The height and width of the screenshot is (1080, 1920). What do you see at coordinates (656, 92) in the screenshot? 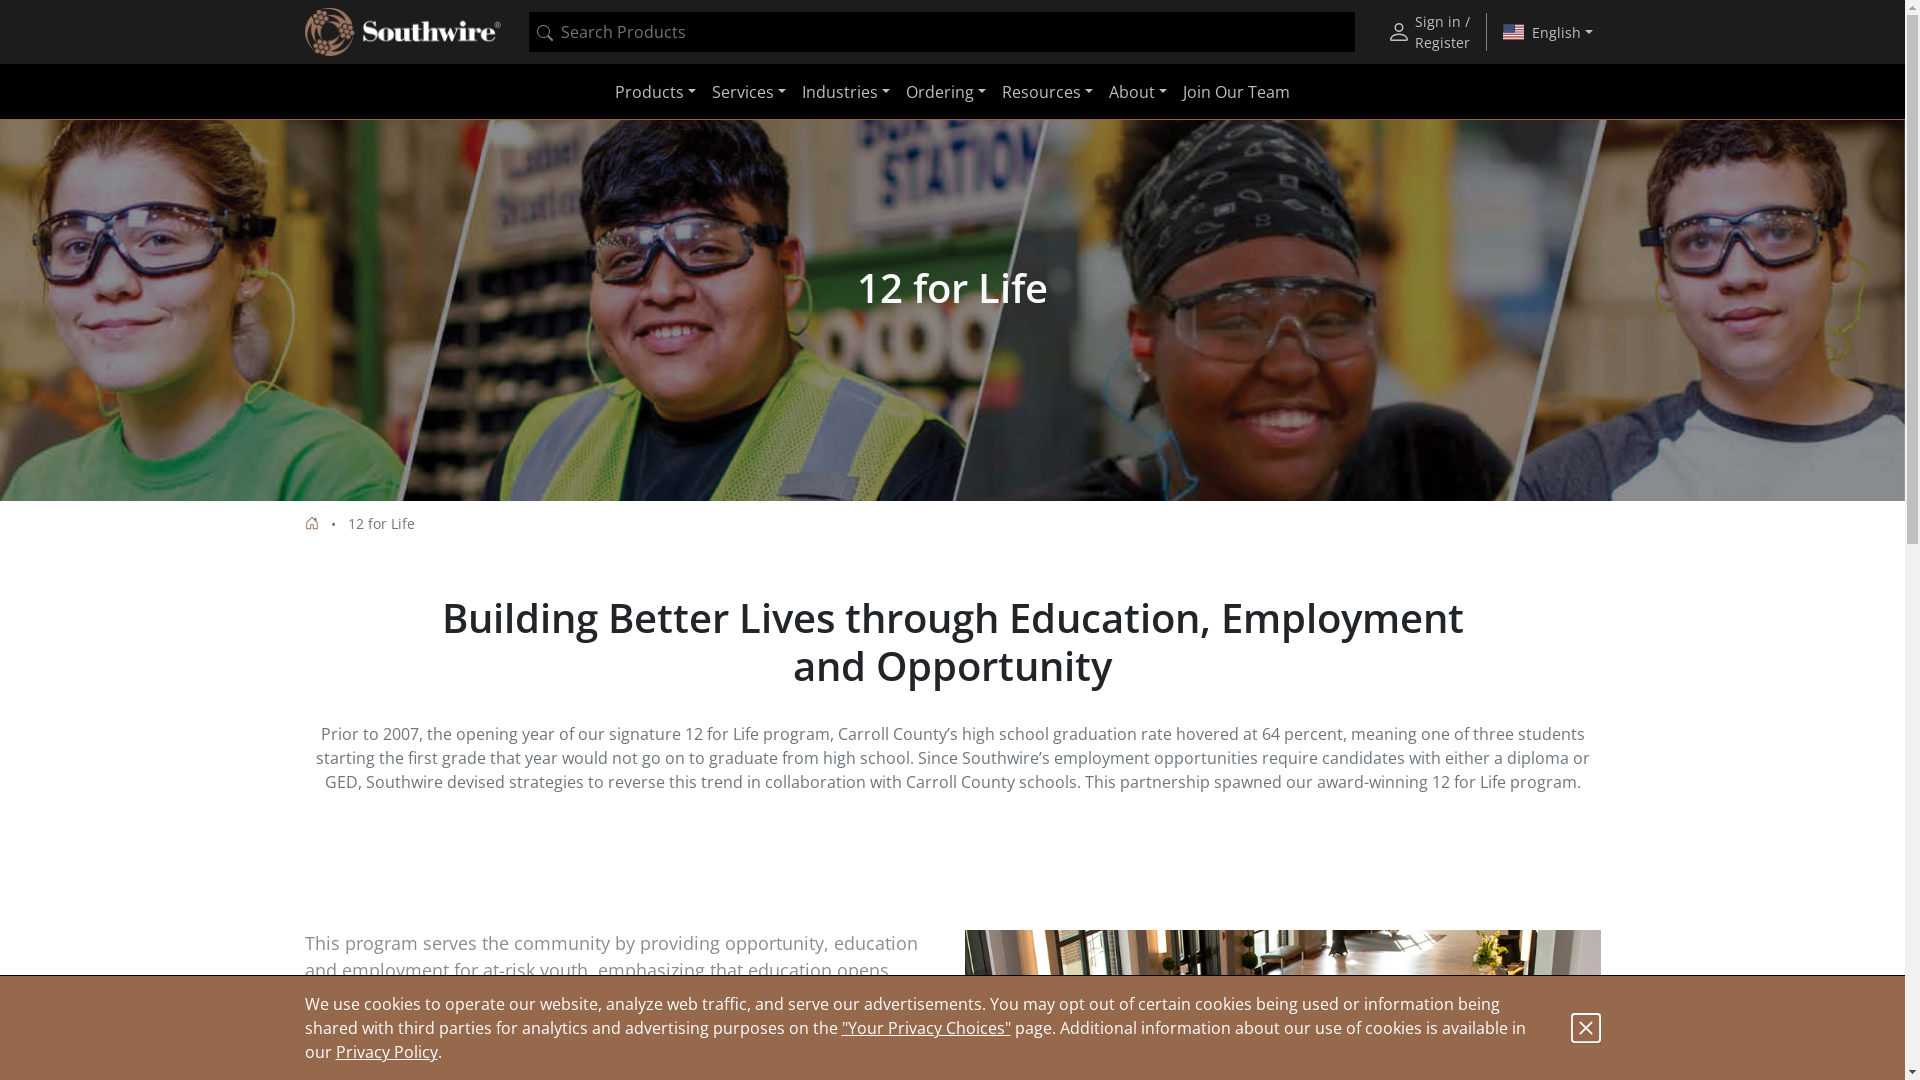
I see `Products` at bounding box center [656, 92].